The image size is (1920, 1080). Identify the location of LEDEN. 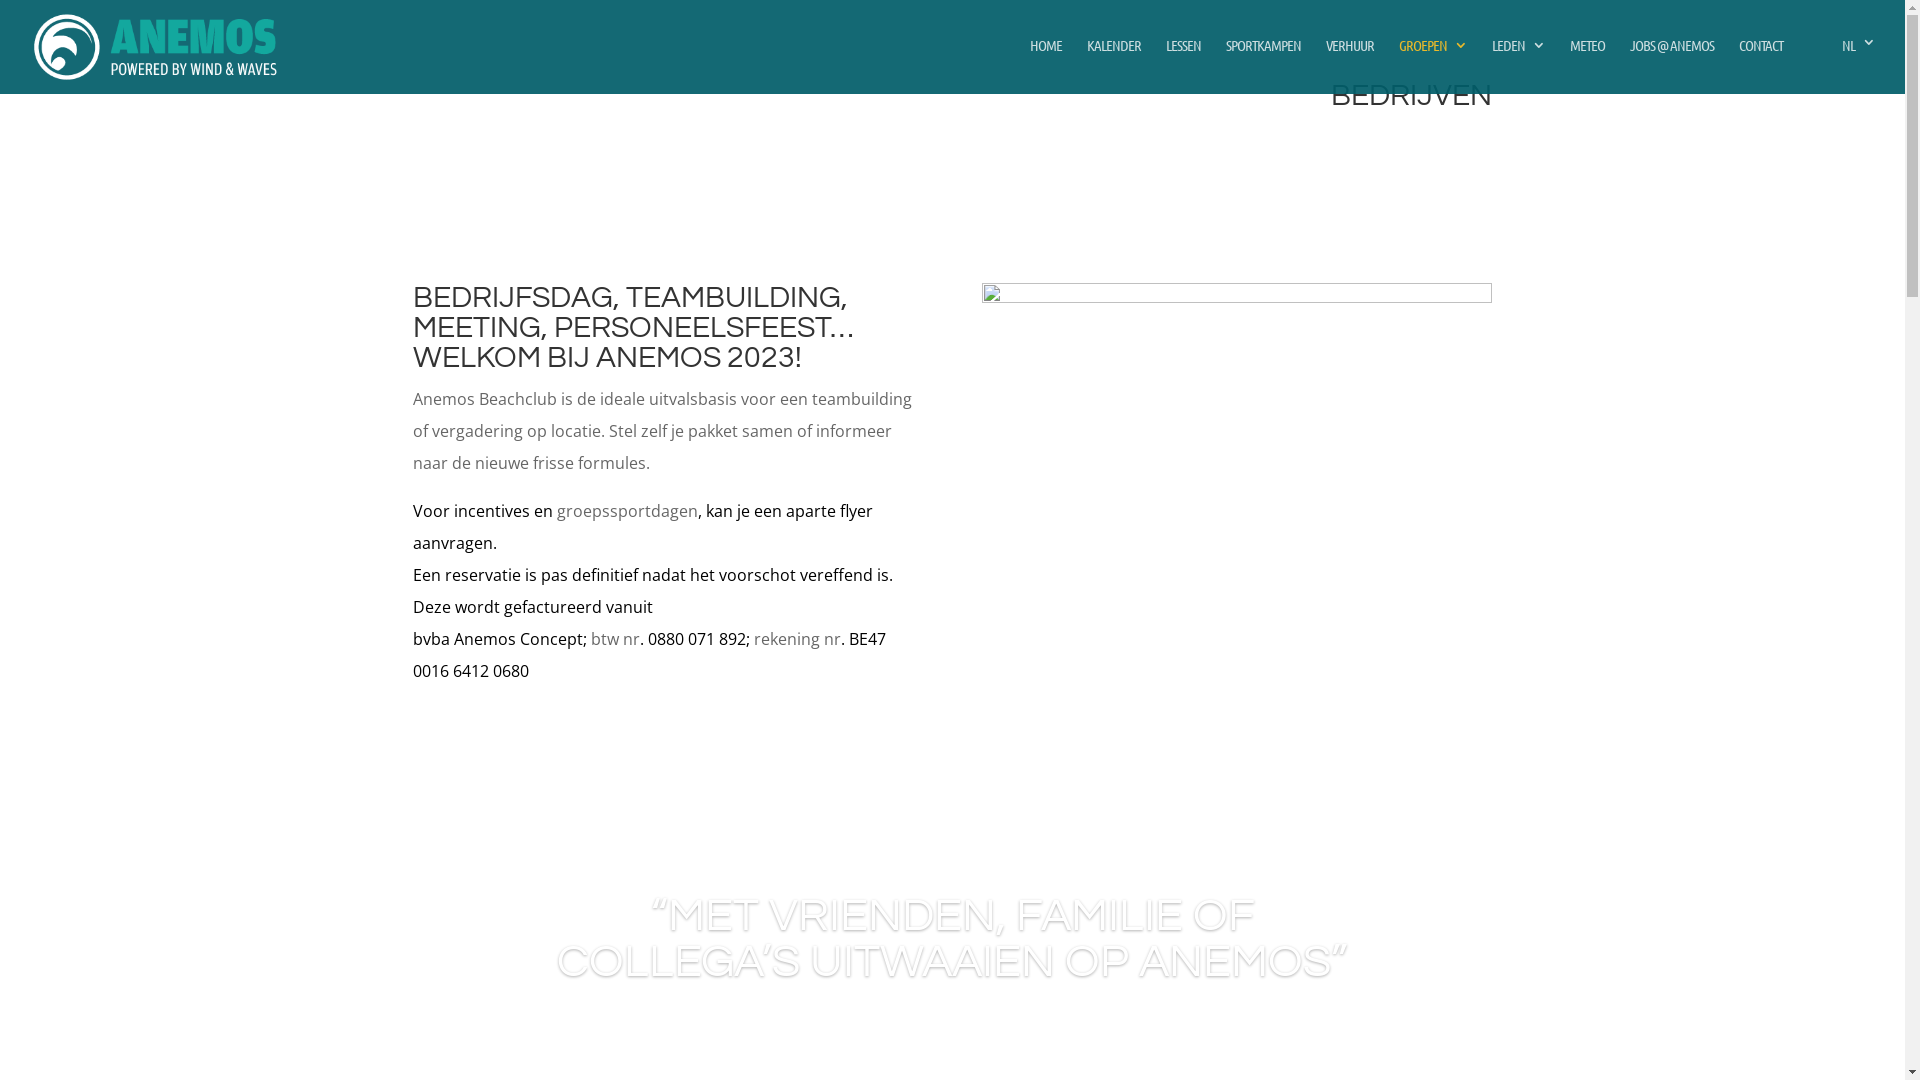
(1518, 62).